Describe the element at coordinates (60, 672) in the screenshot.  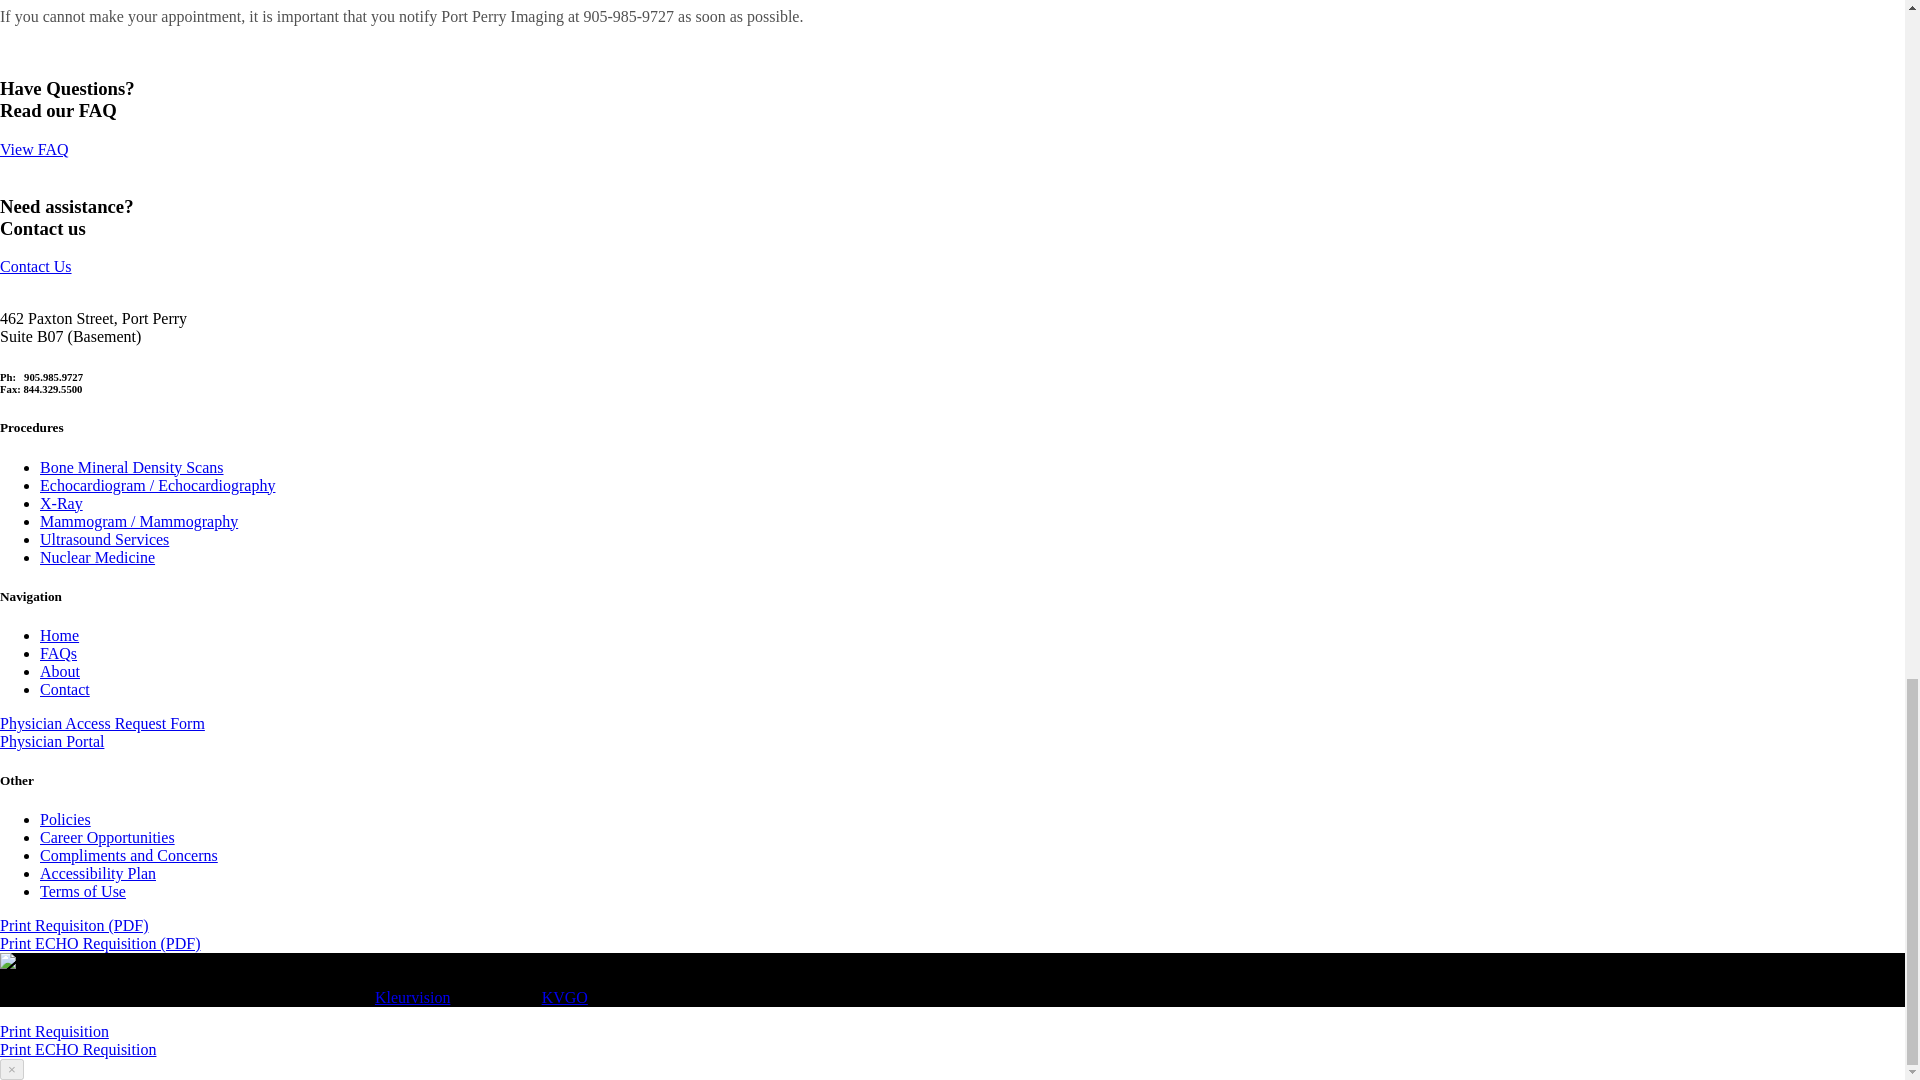
I see `About` at that location.